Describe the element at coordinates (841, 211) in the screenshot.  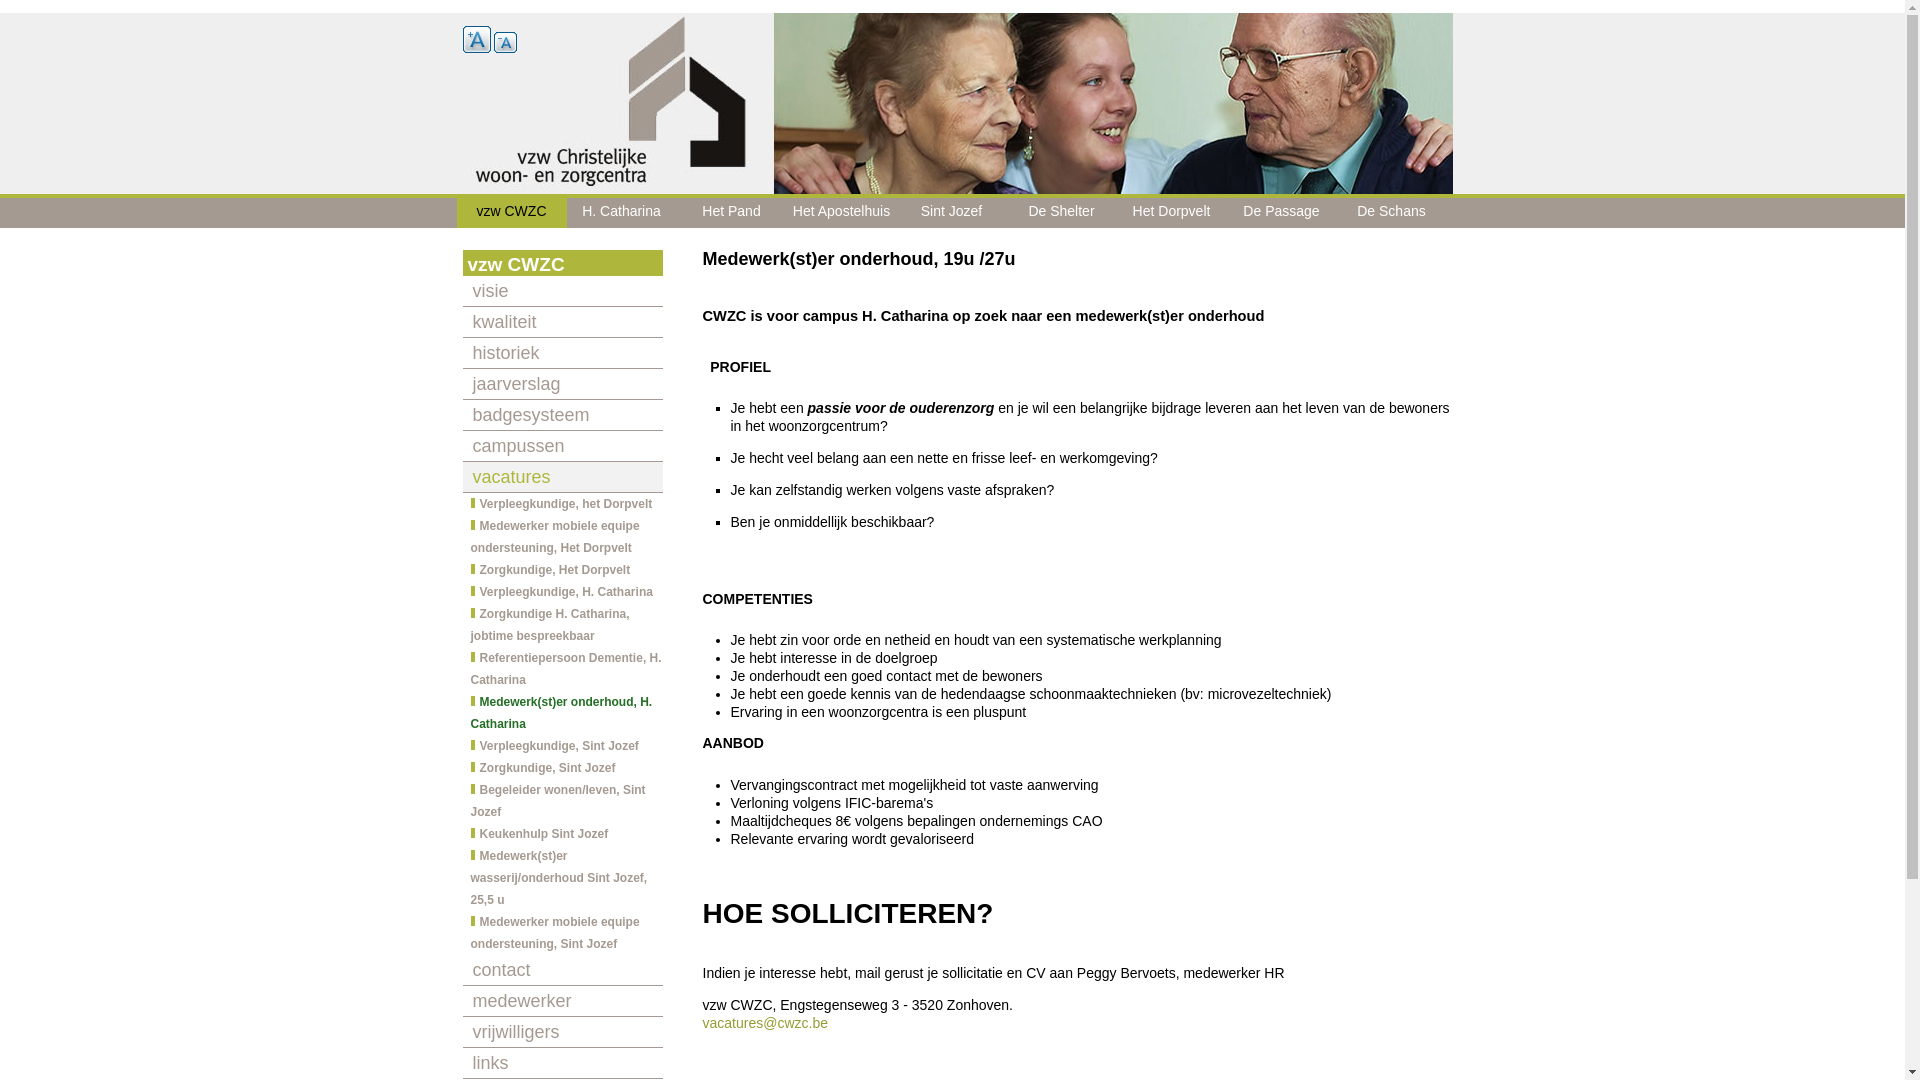
I see `Het Apostelhuis` at that location.